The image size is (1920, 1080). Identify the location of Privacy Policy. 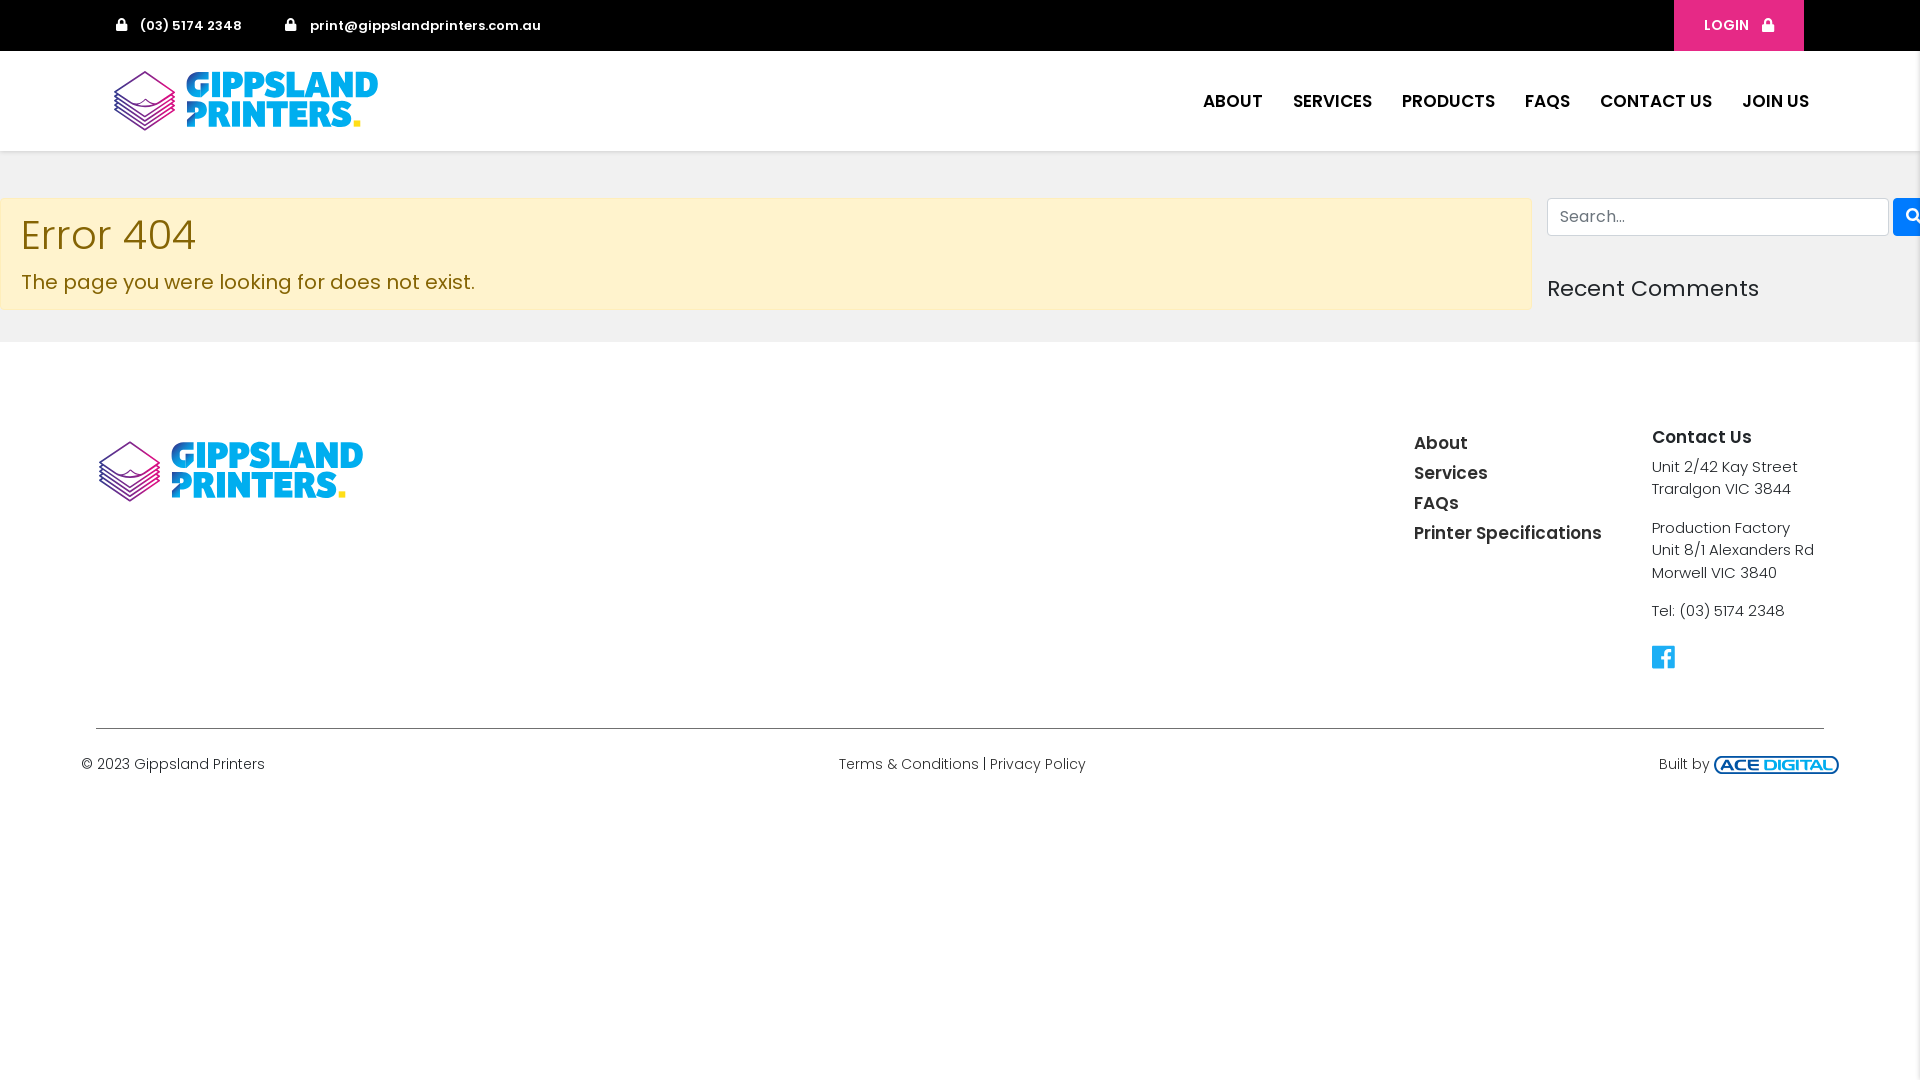
(1038, 764).